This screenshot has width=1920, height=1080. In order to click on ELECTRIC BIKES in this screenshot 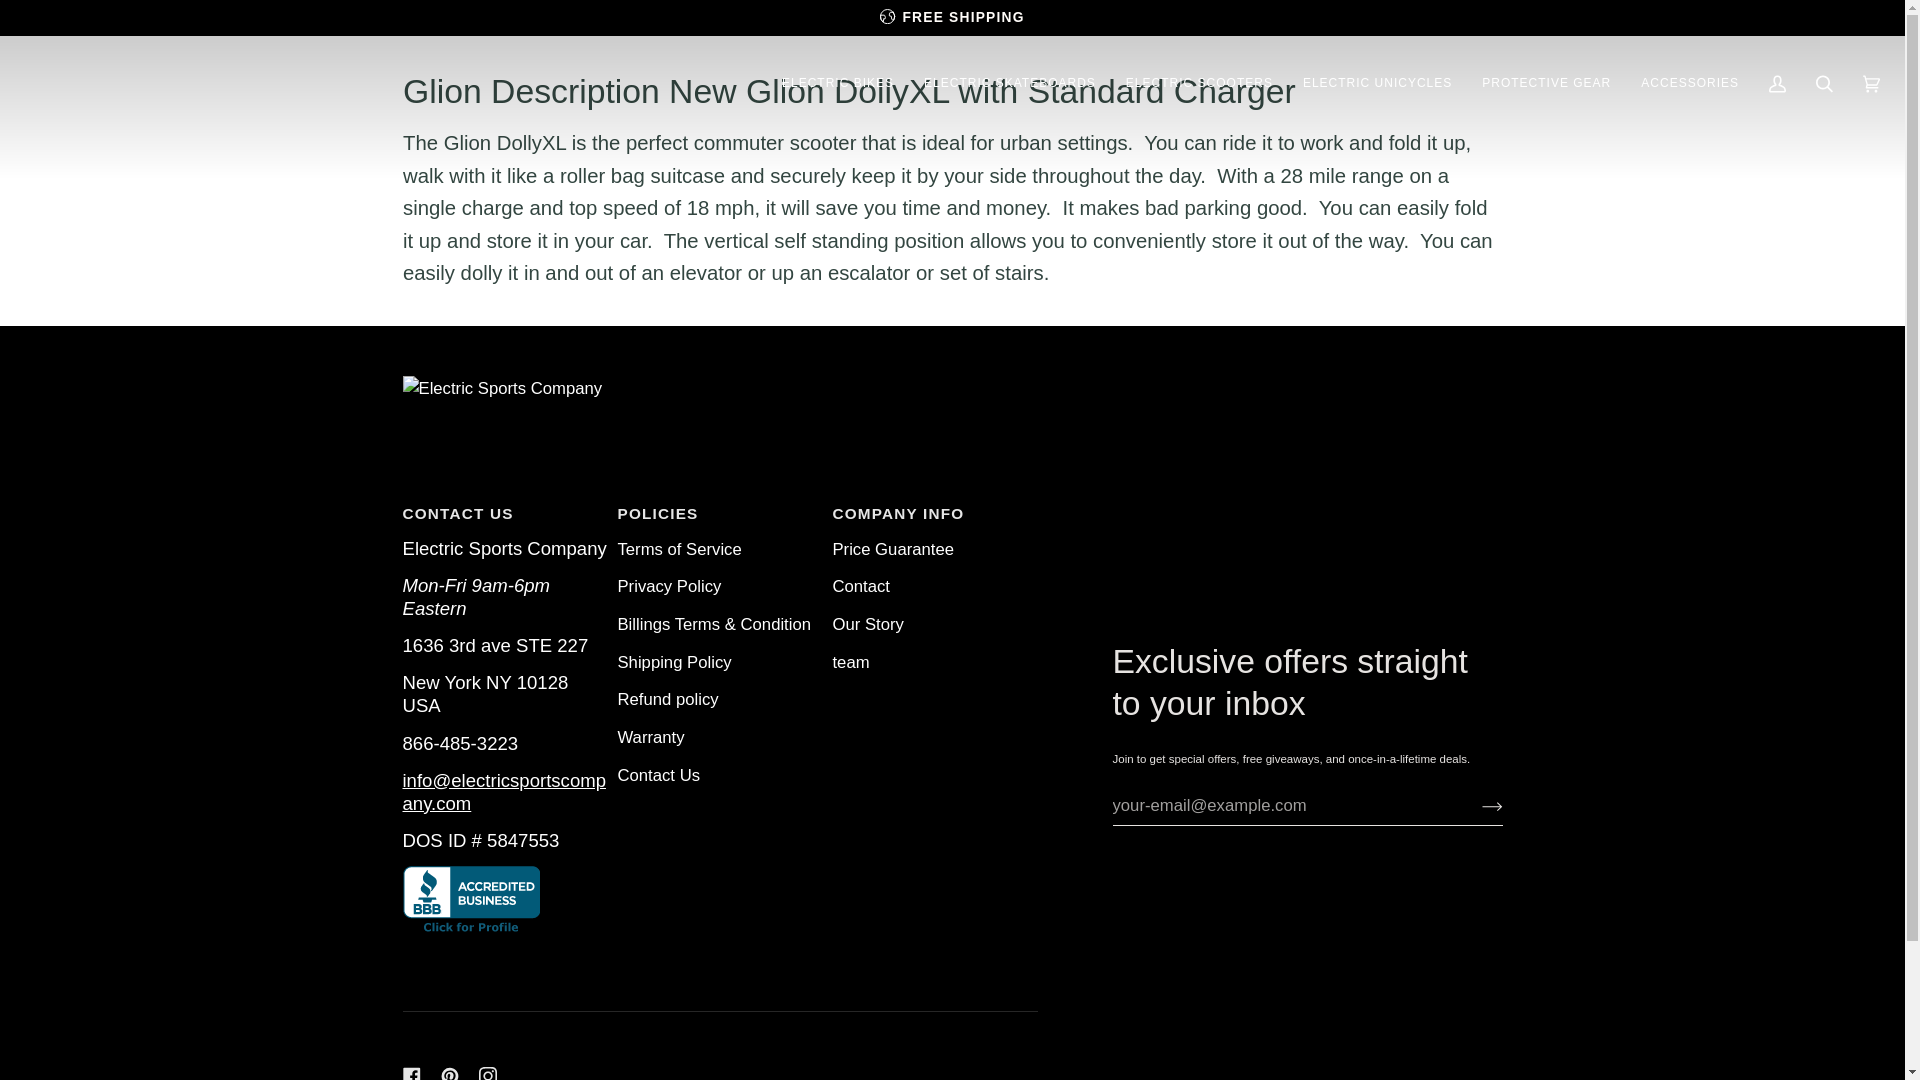, I will do `click(837, 83)`.